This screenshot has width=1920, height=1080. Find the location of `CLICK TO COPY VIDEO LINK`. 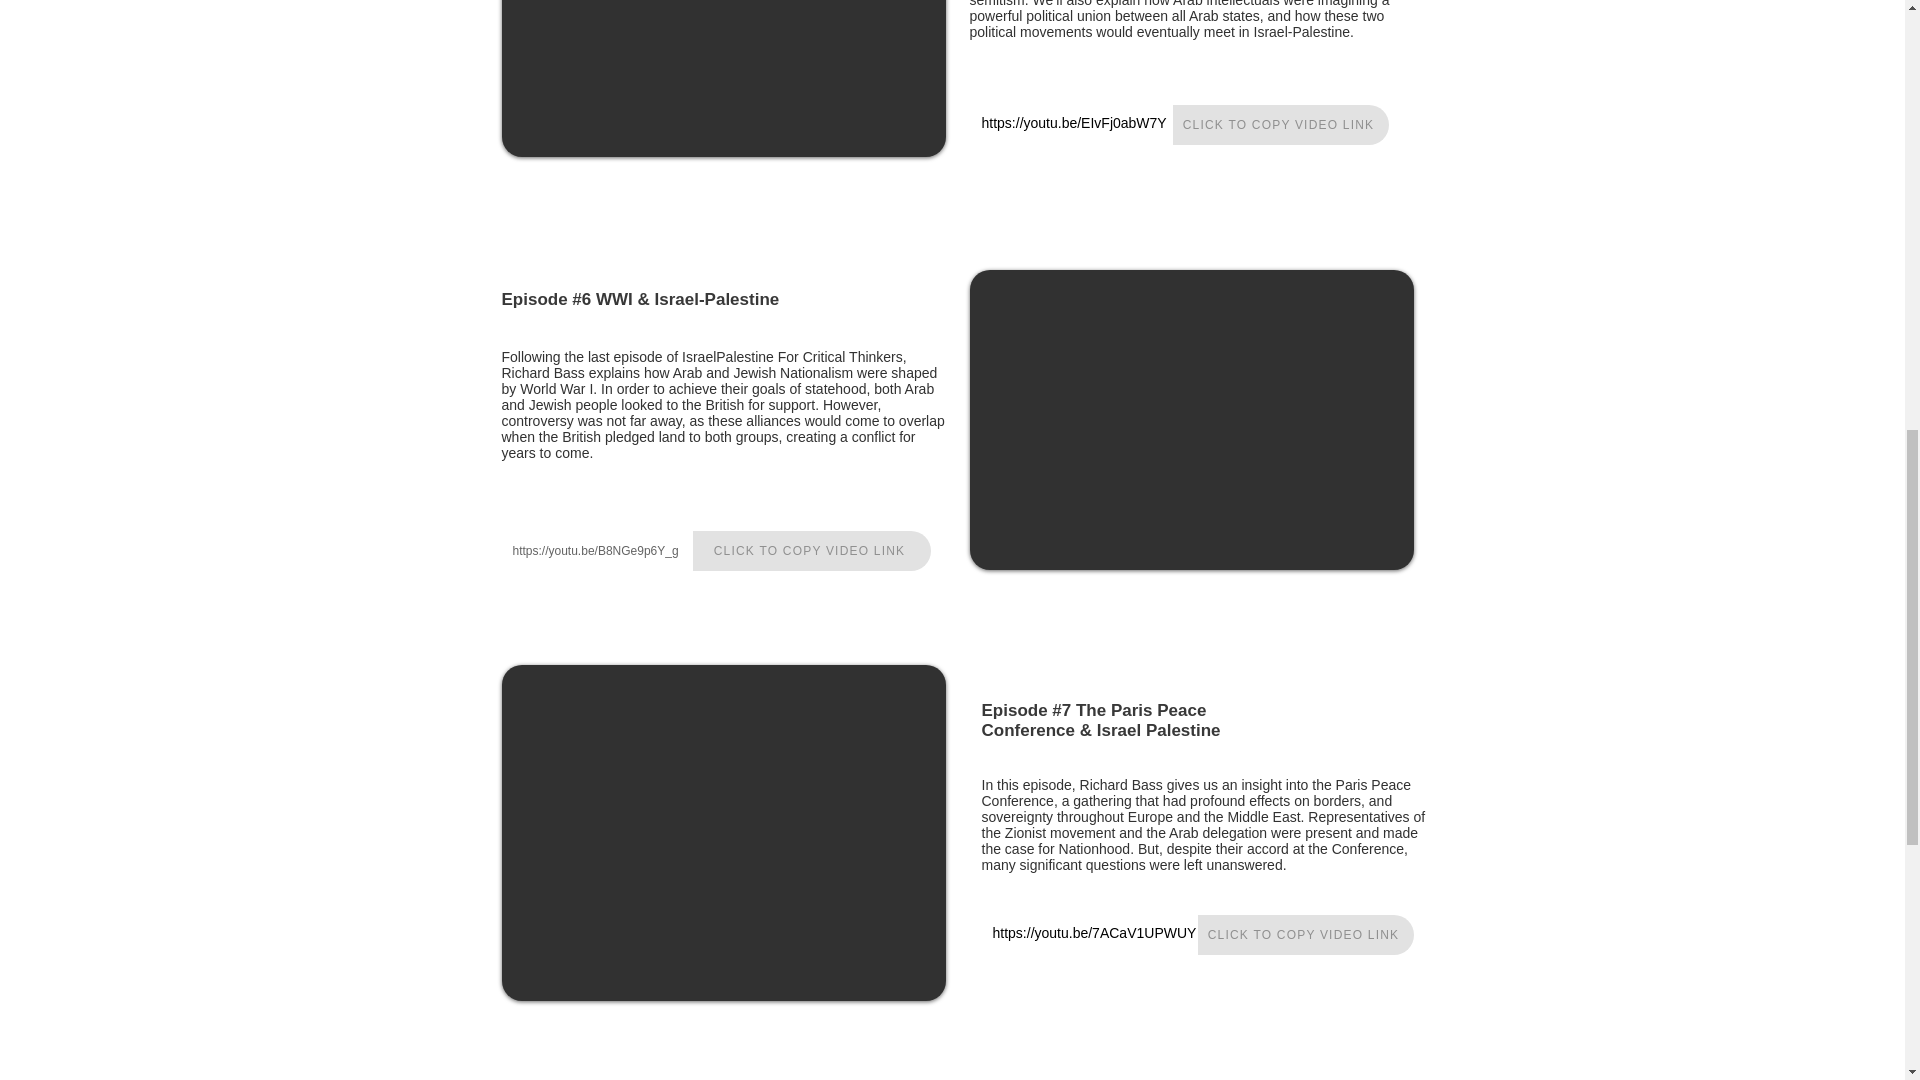

CLICK TO COPY VIDEO LINK is located at coordinates (1280, 124).